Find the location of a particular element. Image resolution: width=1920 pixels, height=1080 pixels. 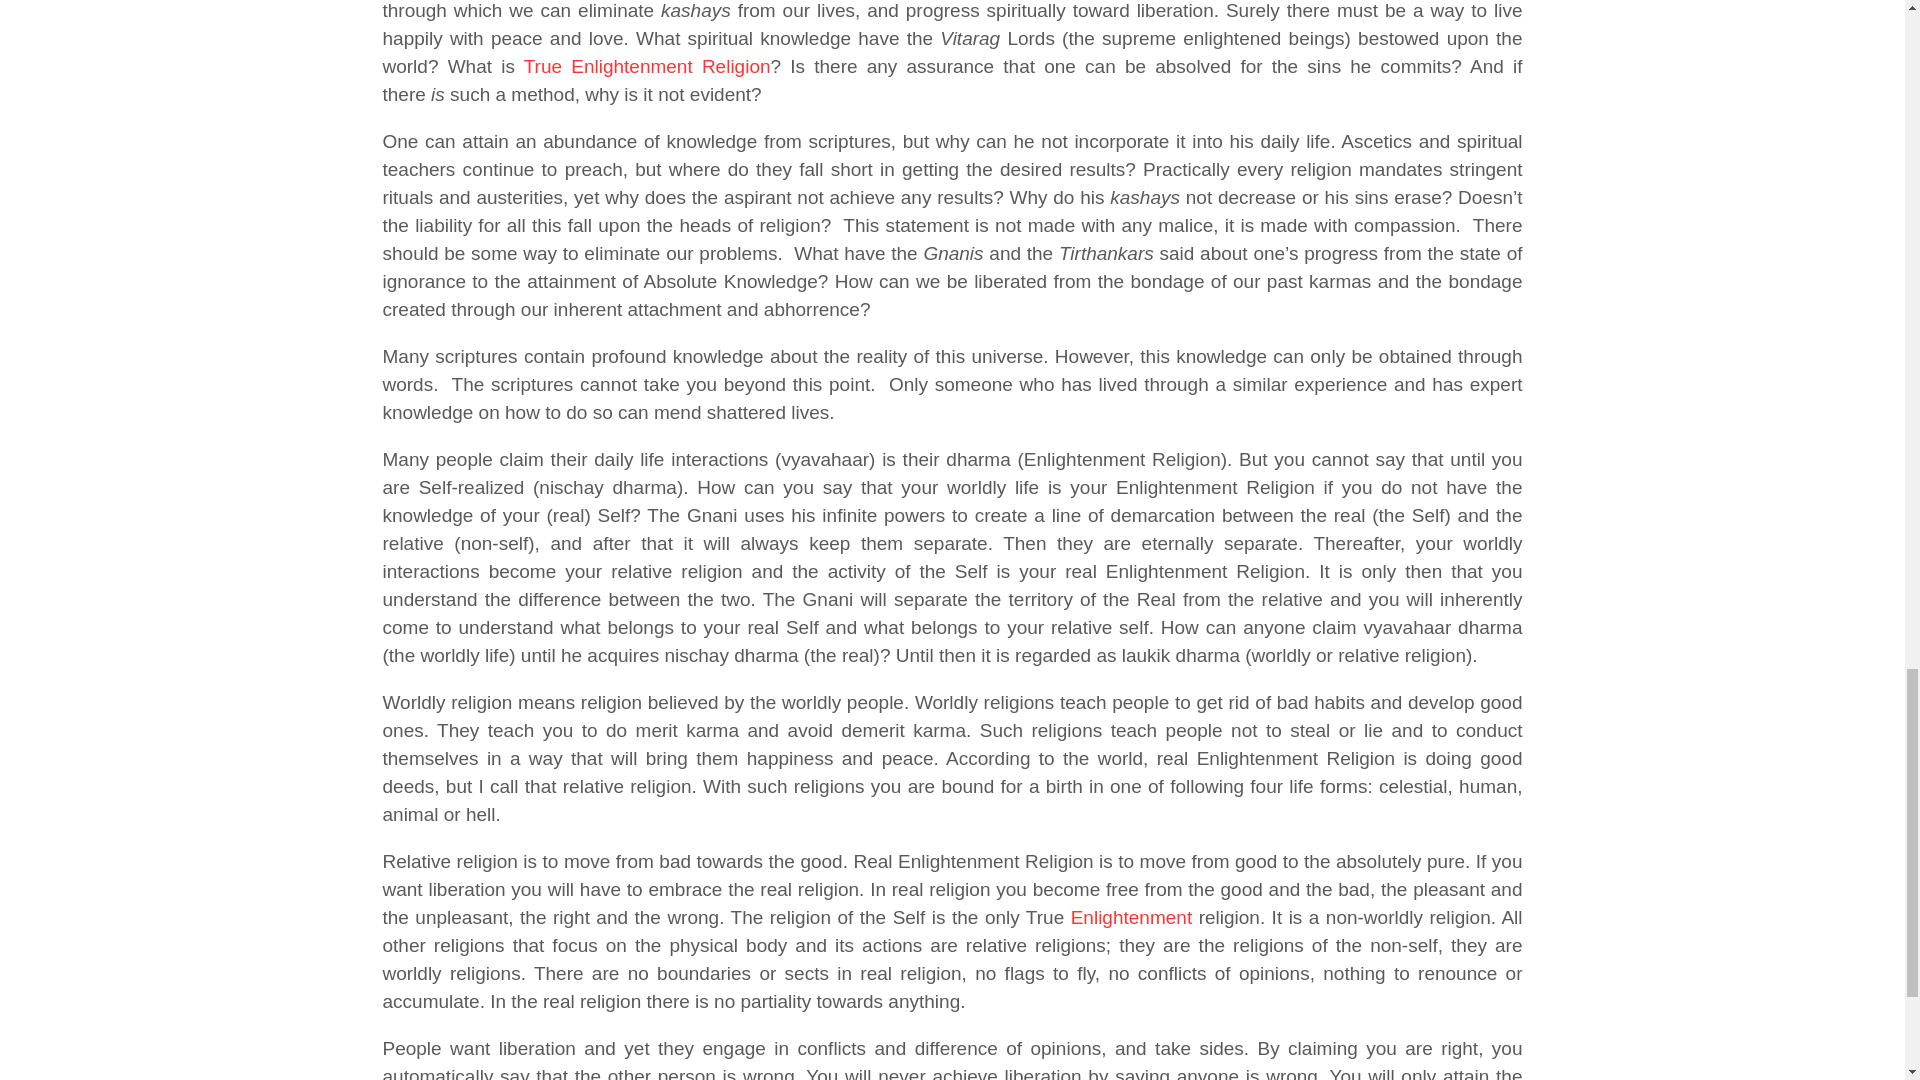

True Enlightenment Religion is located at coordinates (648, 66).